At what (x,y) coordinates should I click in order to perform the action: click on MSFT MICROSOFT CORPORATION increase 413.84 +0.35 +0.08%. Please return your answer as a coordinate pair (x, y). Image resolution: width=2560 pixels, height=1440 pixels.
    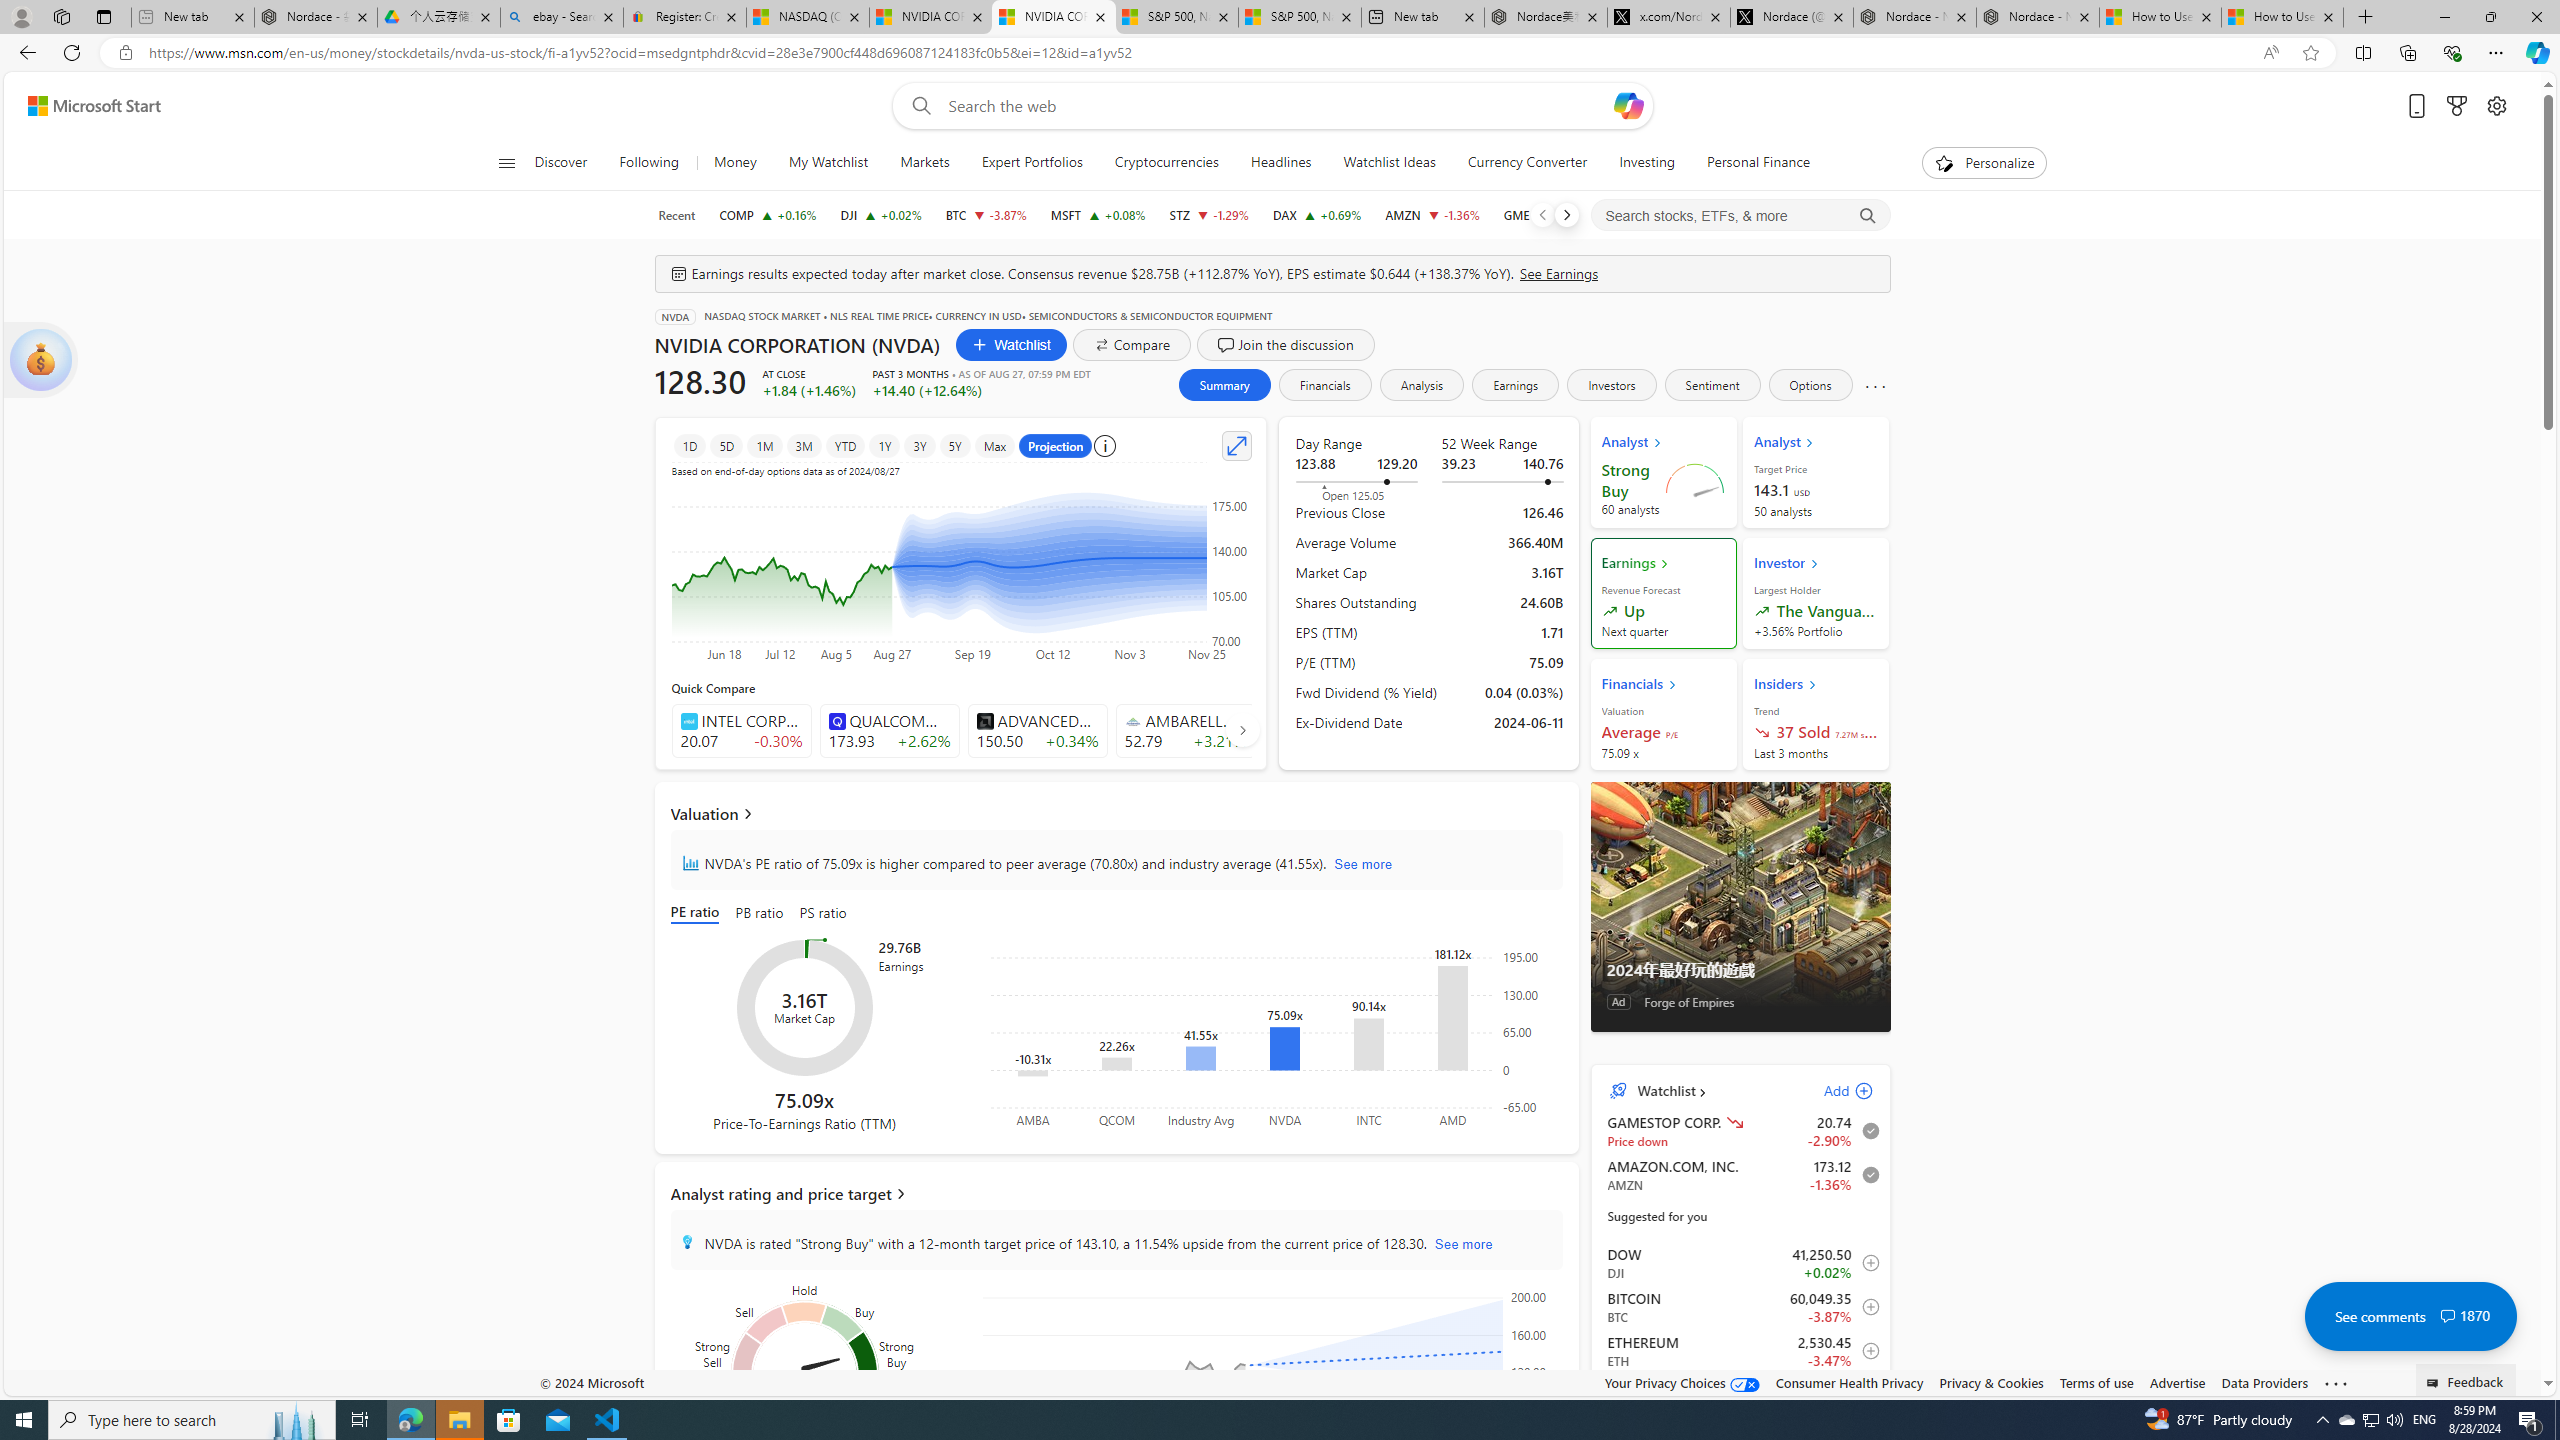
    Looking at the image, I should click on (1096, 215).